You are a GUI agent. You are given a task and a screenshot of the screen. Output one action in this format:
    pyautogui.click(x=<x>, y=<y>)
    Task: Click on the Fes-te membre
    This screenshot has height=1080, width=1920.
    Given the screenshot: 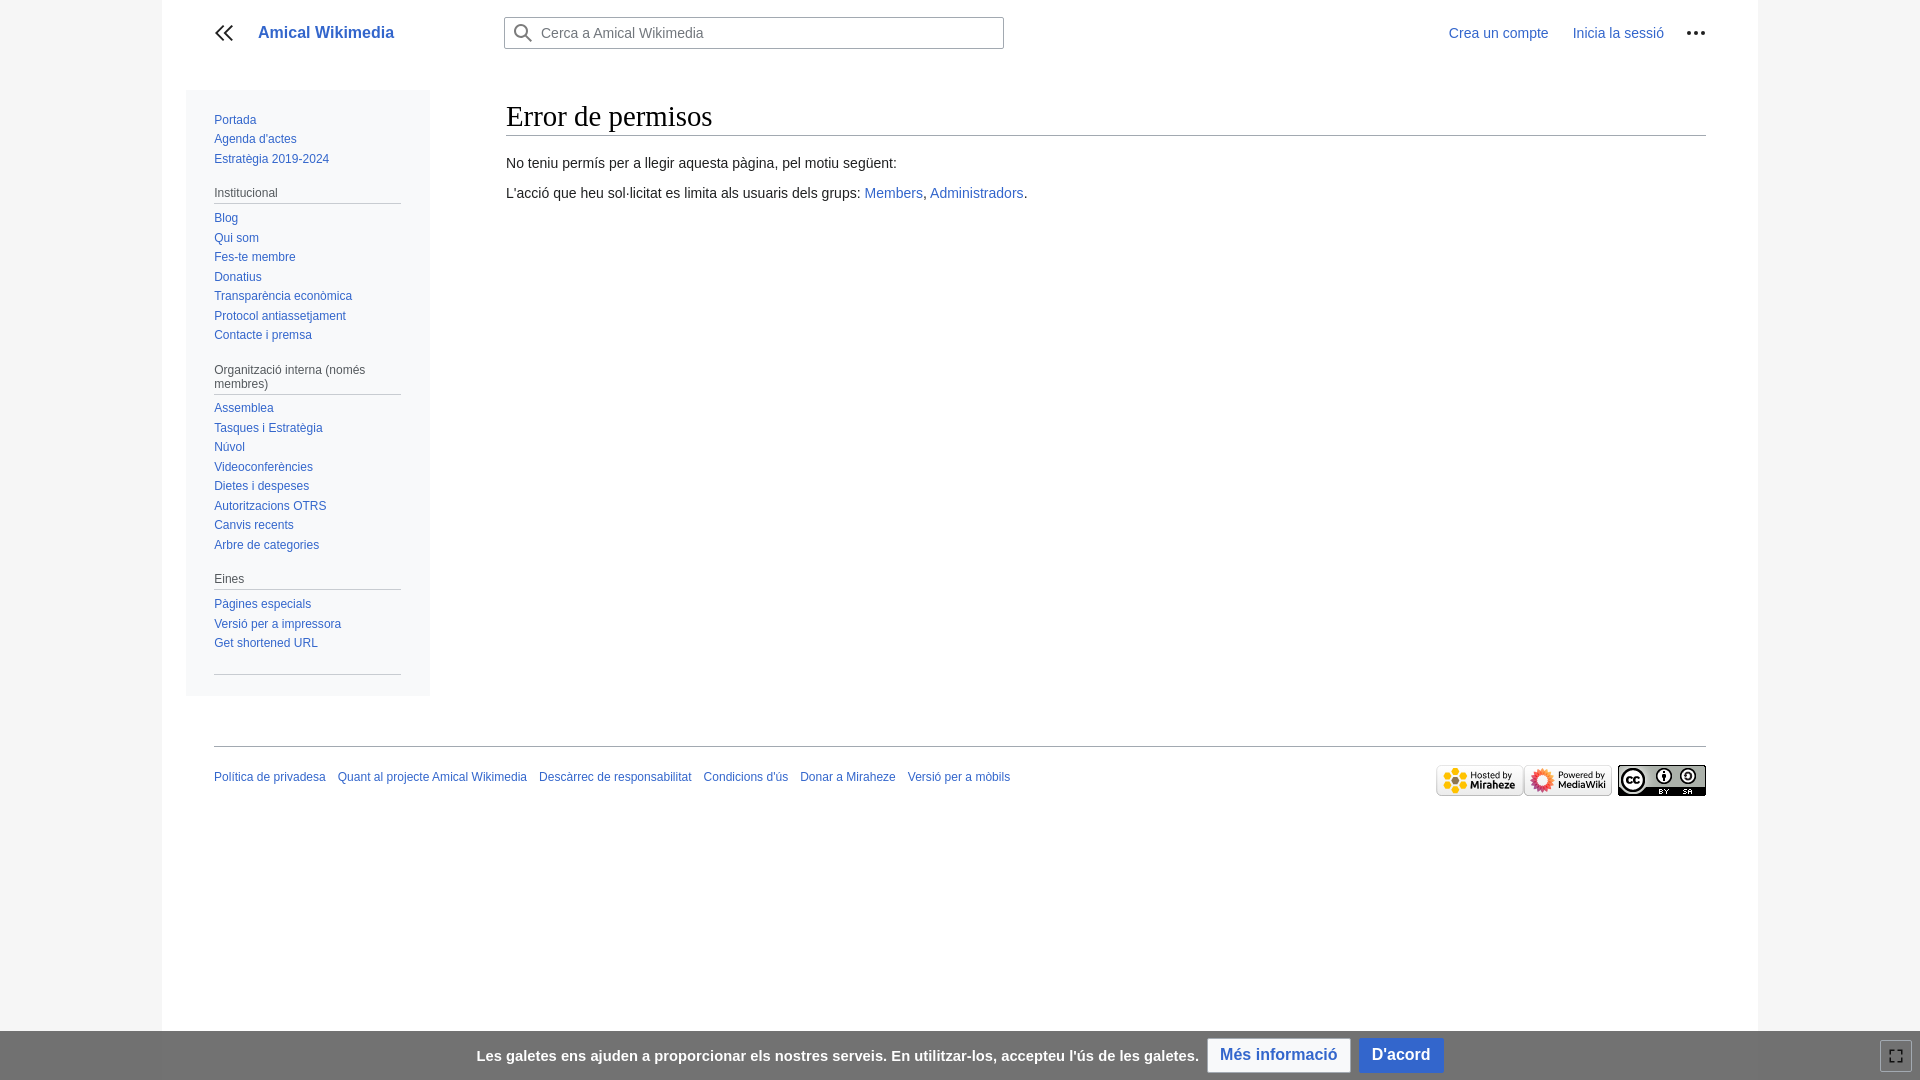 What is the action you would take?
    pyautogui.click(x=255, y=257)
    